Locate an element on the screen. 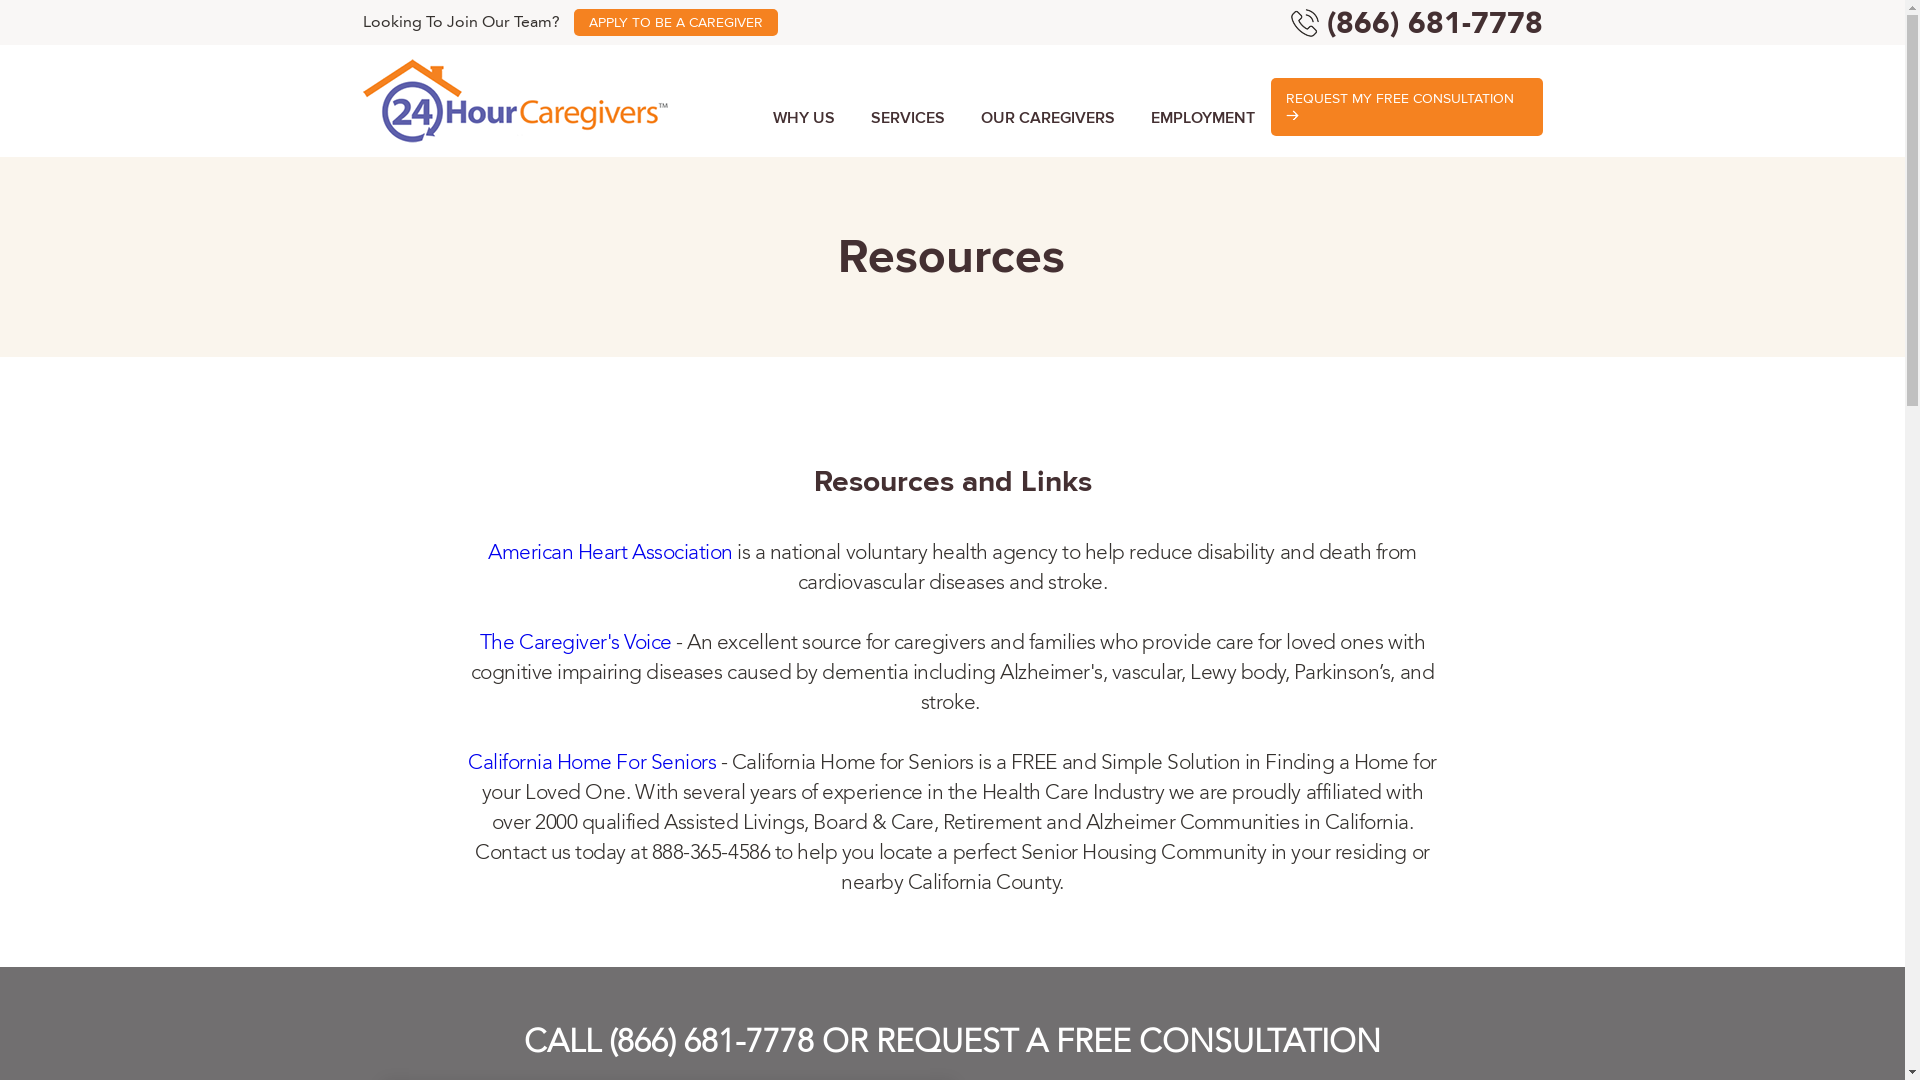  SERVICES is located at coordinates (907, 118).